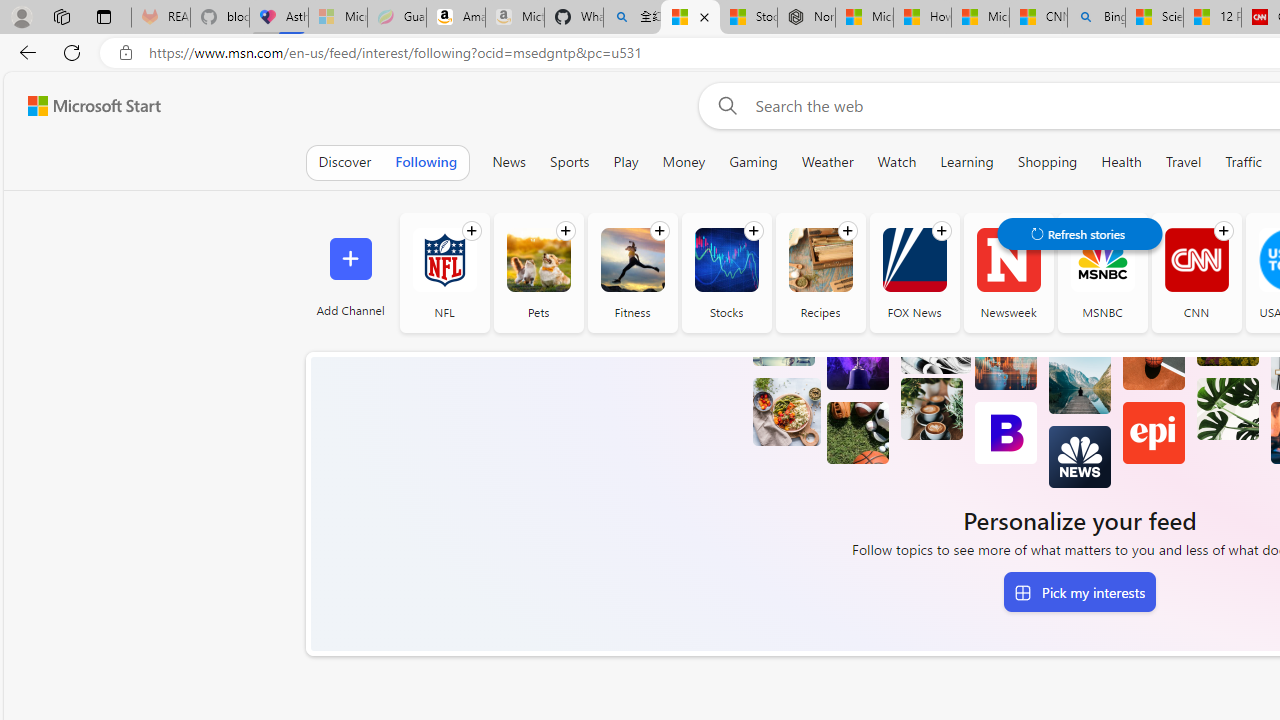 This screenshot has height=720, width=1280. I want to click on Pets, so click(538, 272).